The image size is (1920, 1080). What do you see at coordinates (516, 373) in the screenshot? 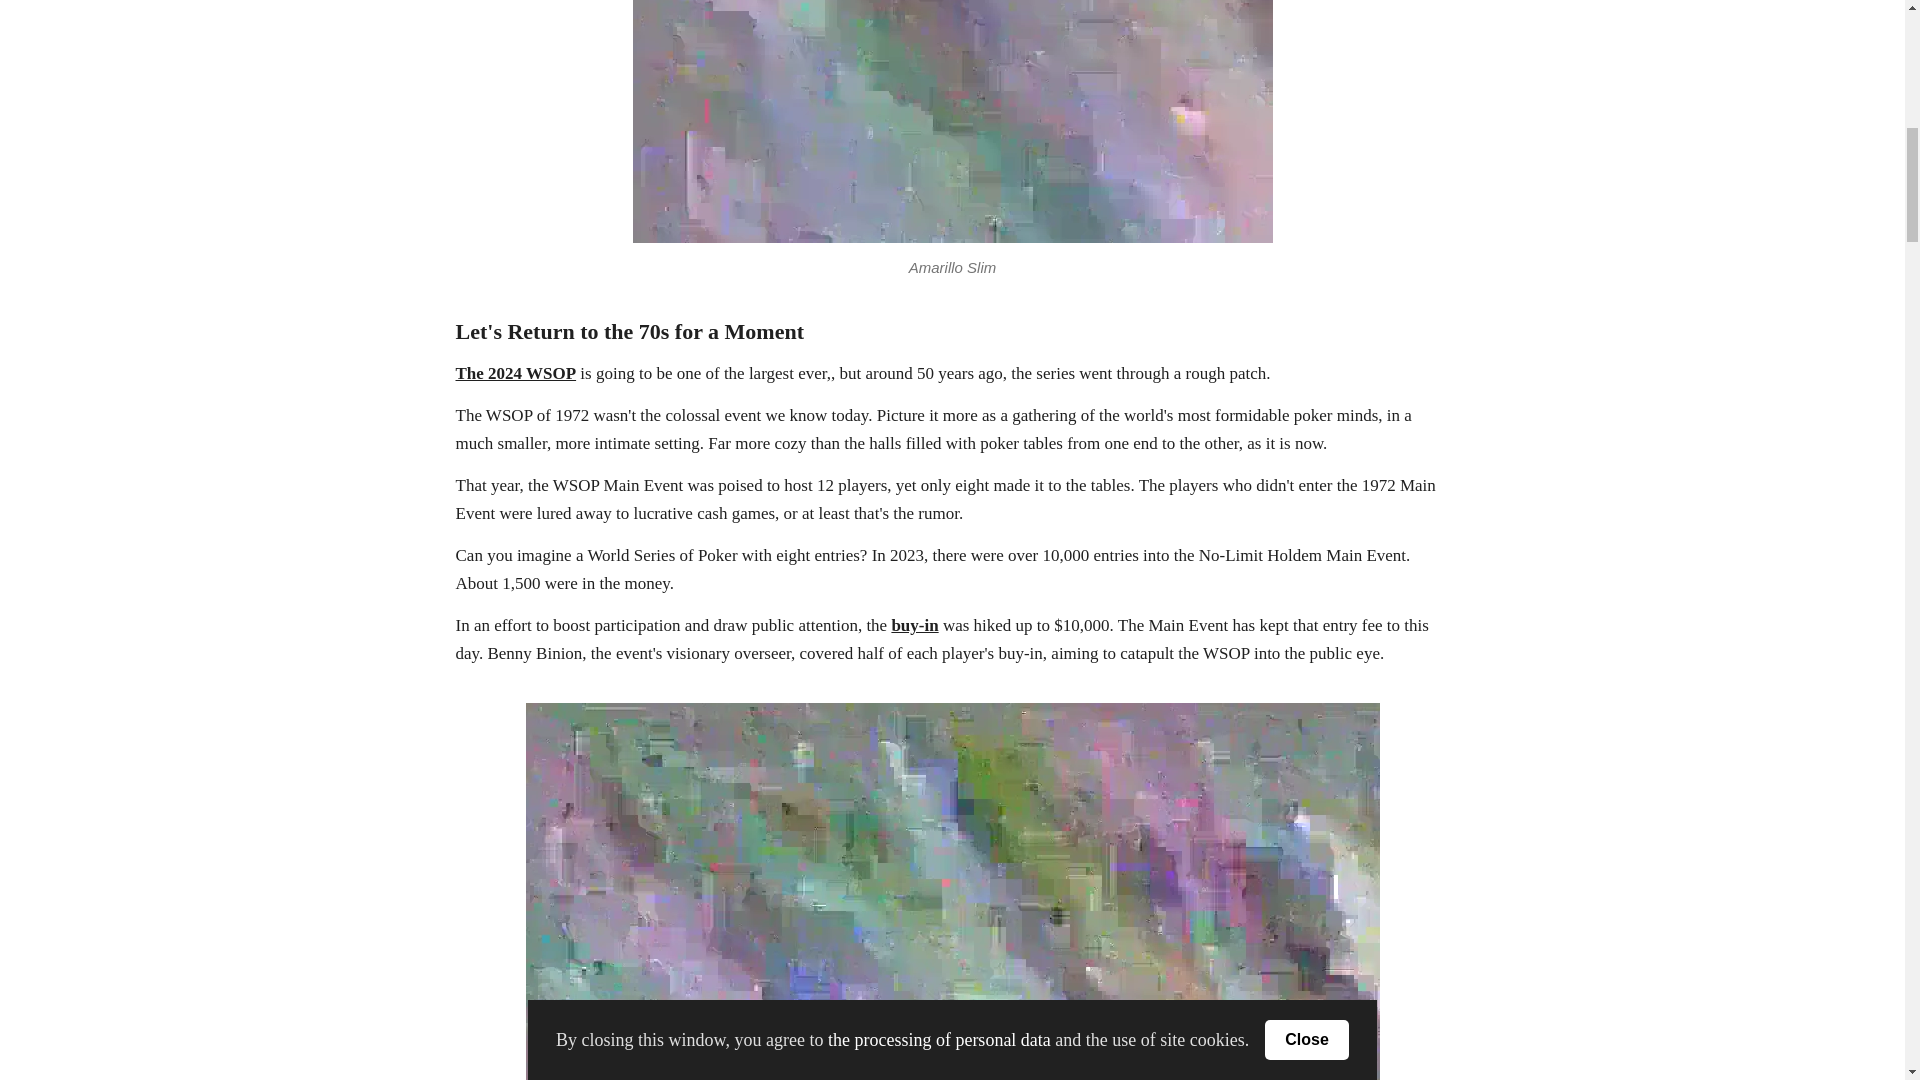
I see `The 2024 WSOP` at bounding box center [516, 373].